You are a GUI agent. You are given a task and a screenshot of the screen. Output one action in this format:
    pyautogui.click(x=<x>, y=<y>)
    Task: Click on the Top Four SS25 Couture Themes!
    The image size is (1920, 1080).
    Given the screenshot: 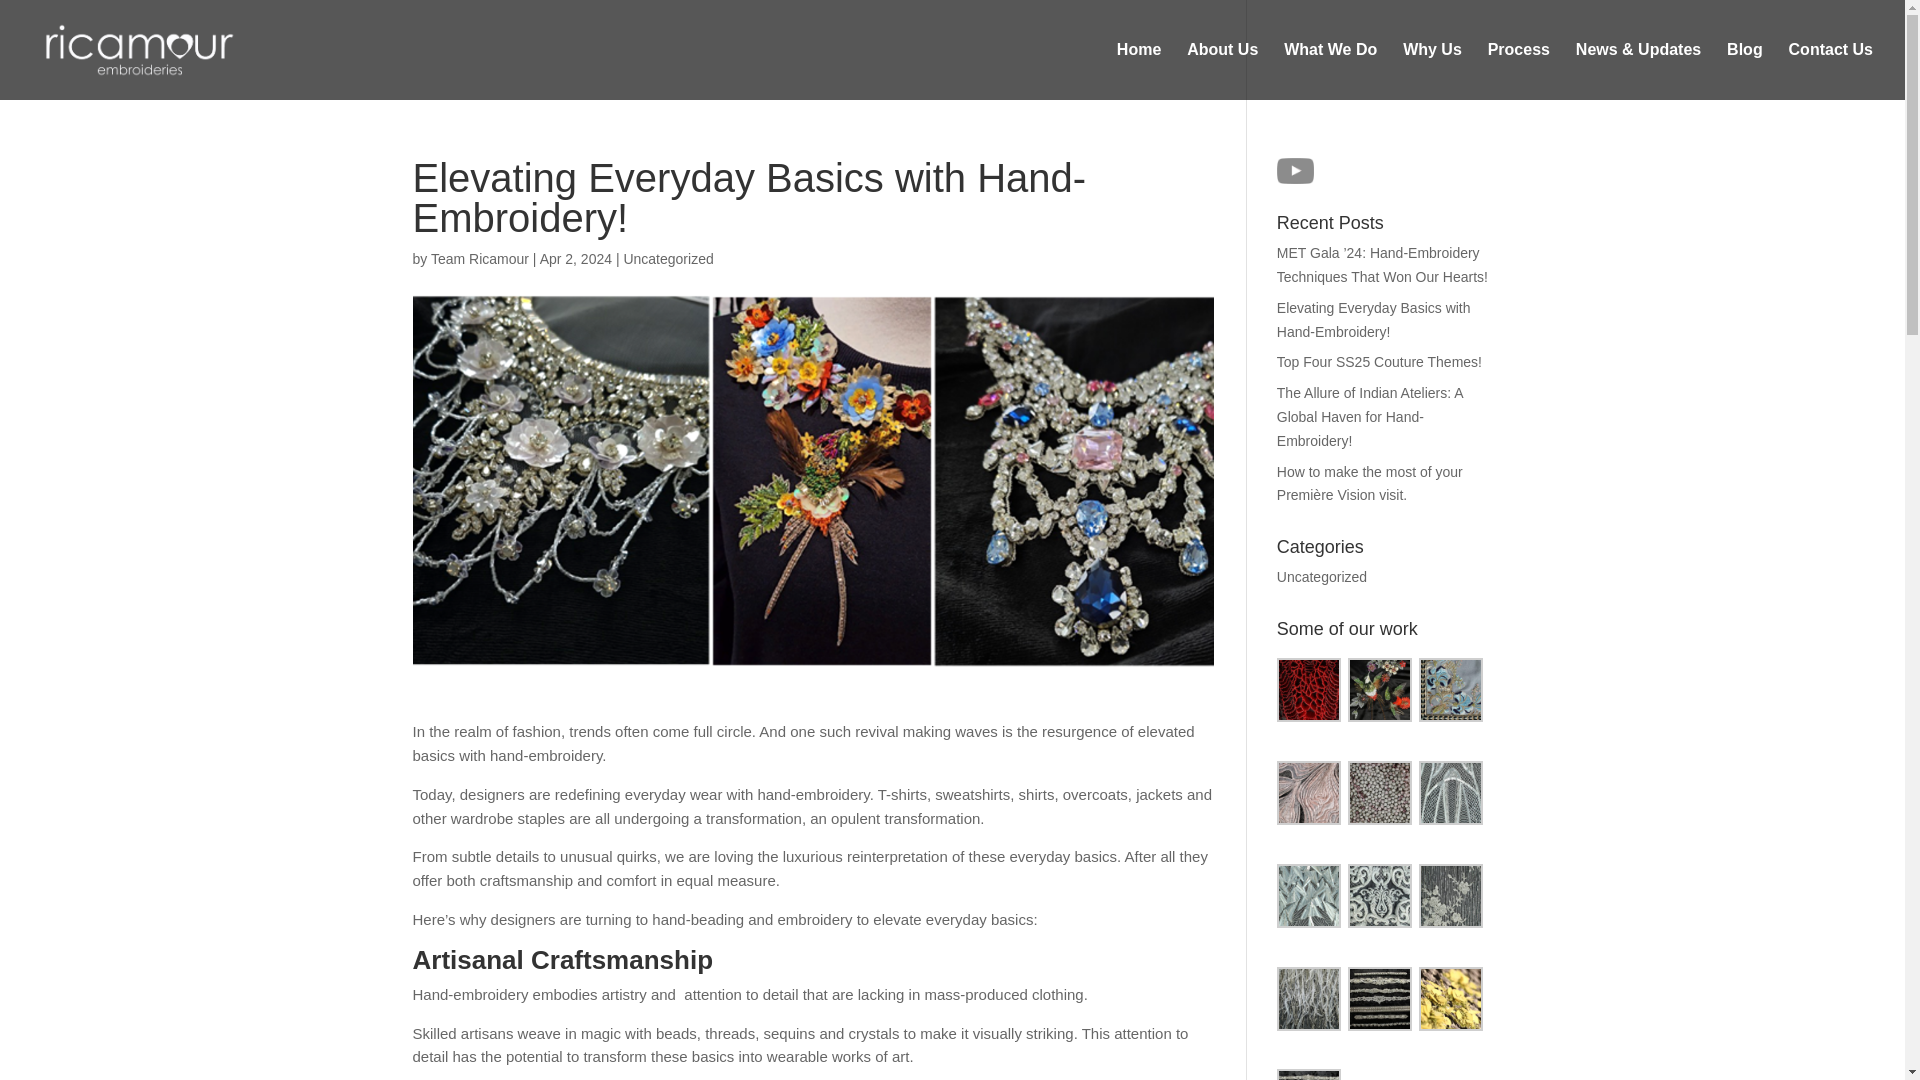 What is the action you would take?
    pyautogui.click(x=1379, y=362)
    